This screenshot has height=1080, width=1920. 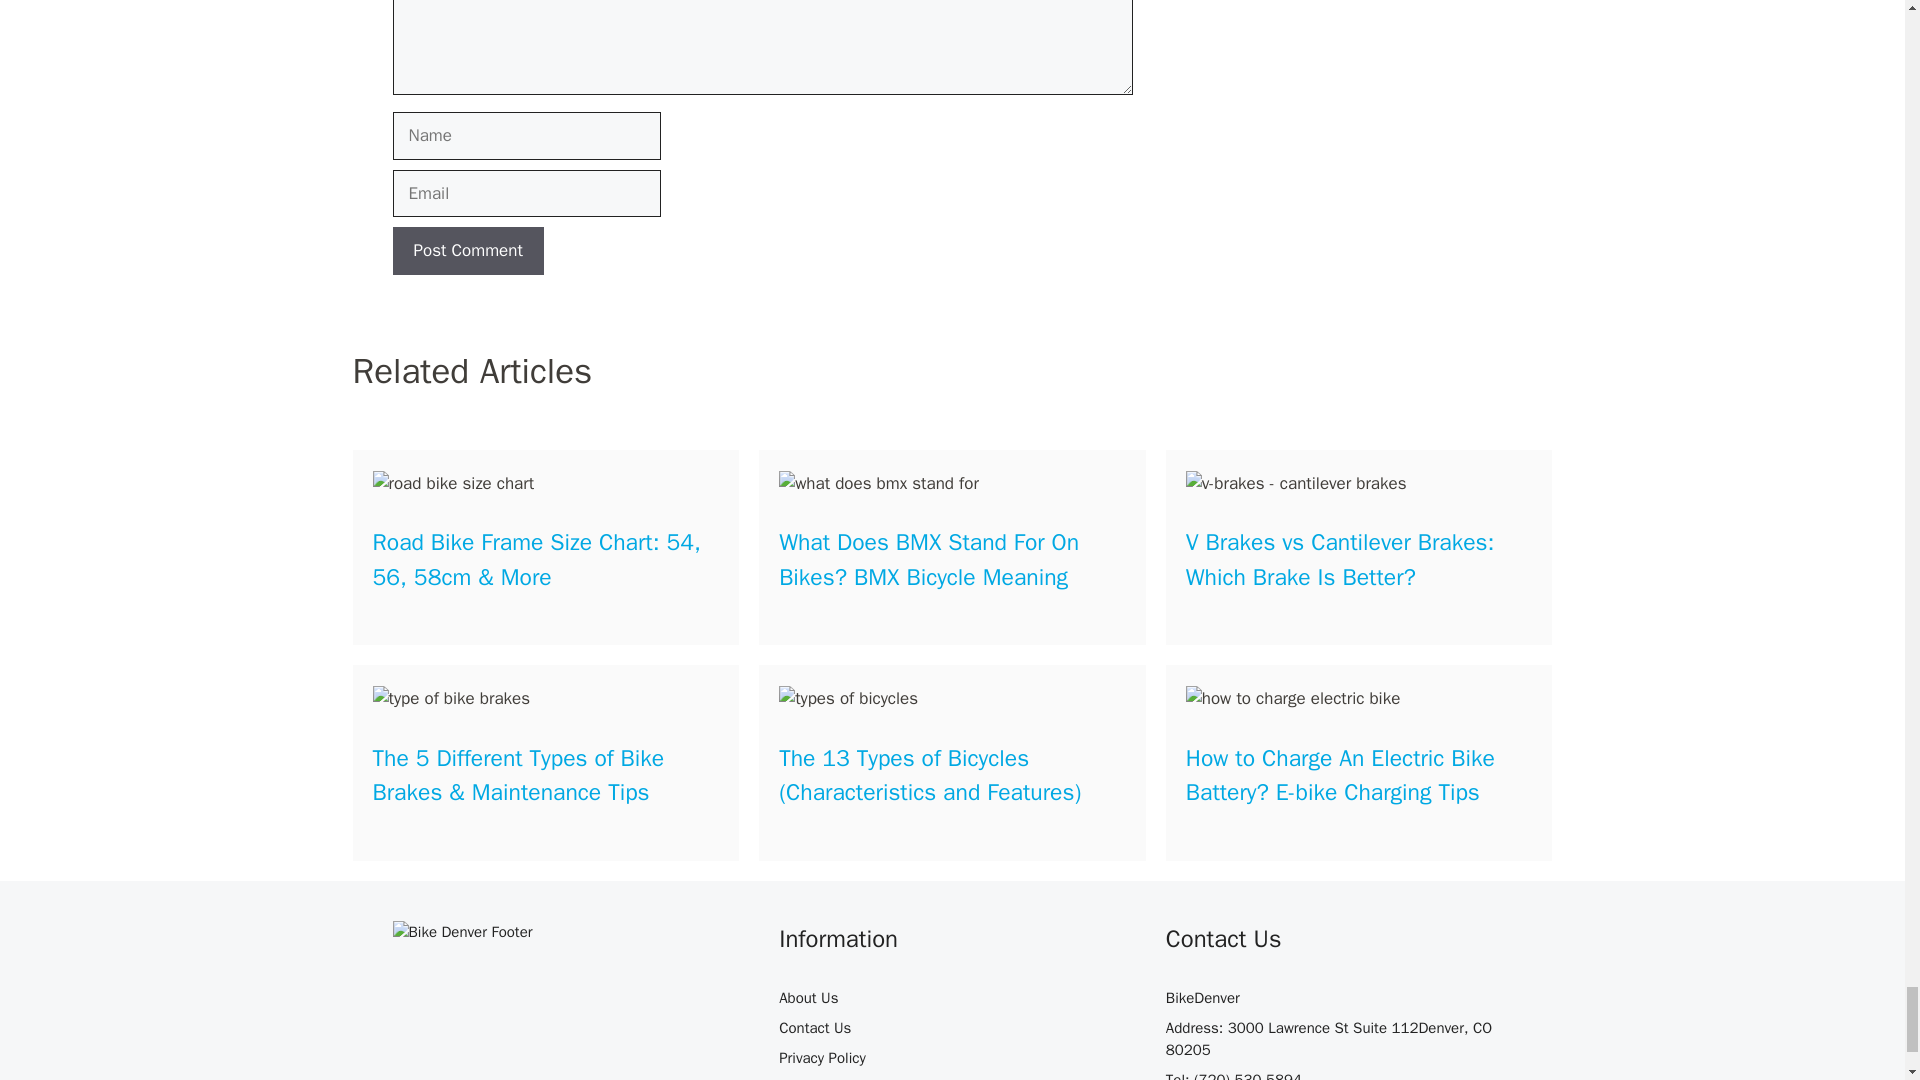 What do you see at coordinates (1340, 560) in the screenshot?
I see `V Brakes vs Cantilever Brakes: Which Brake Is Better?` at bounding box center [1340, 560].